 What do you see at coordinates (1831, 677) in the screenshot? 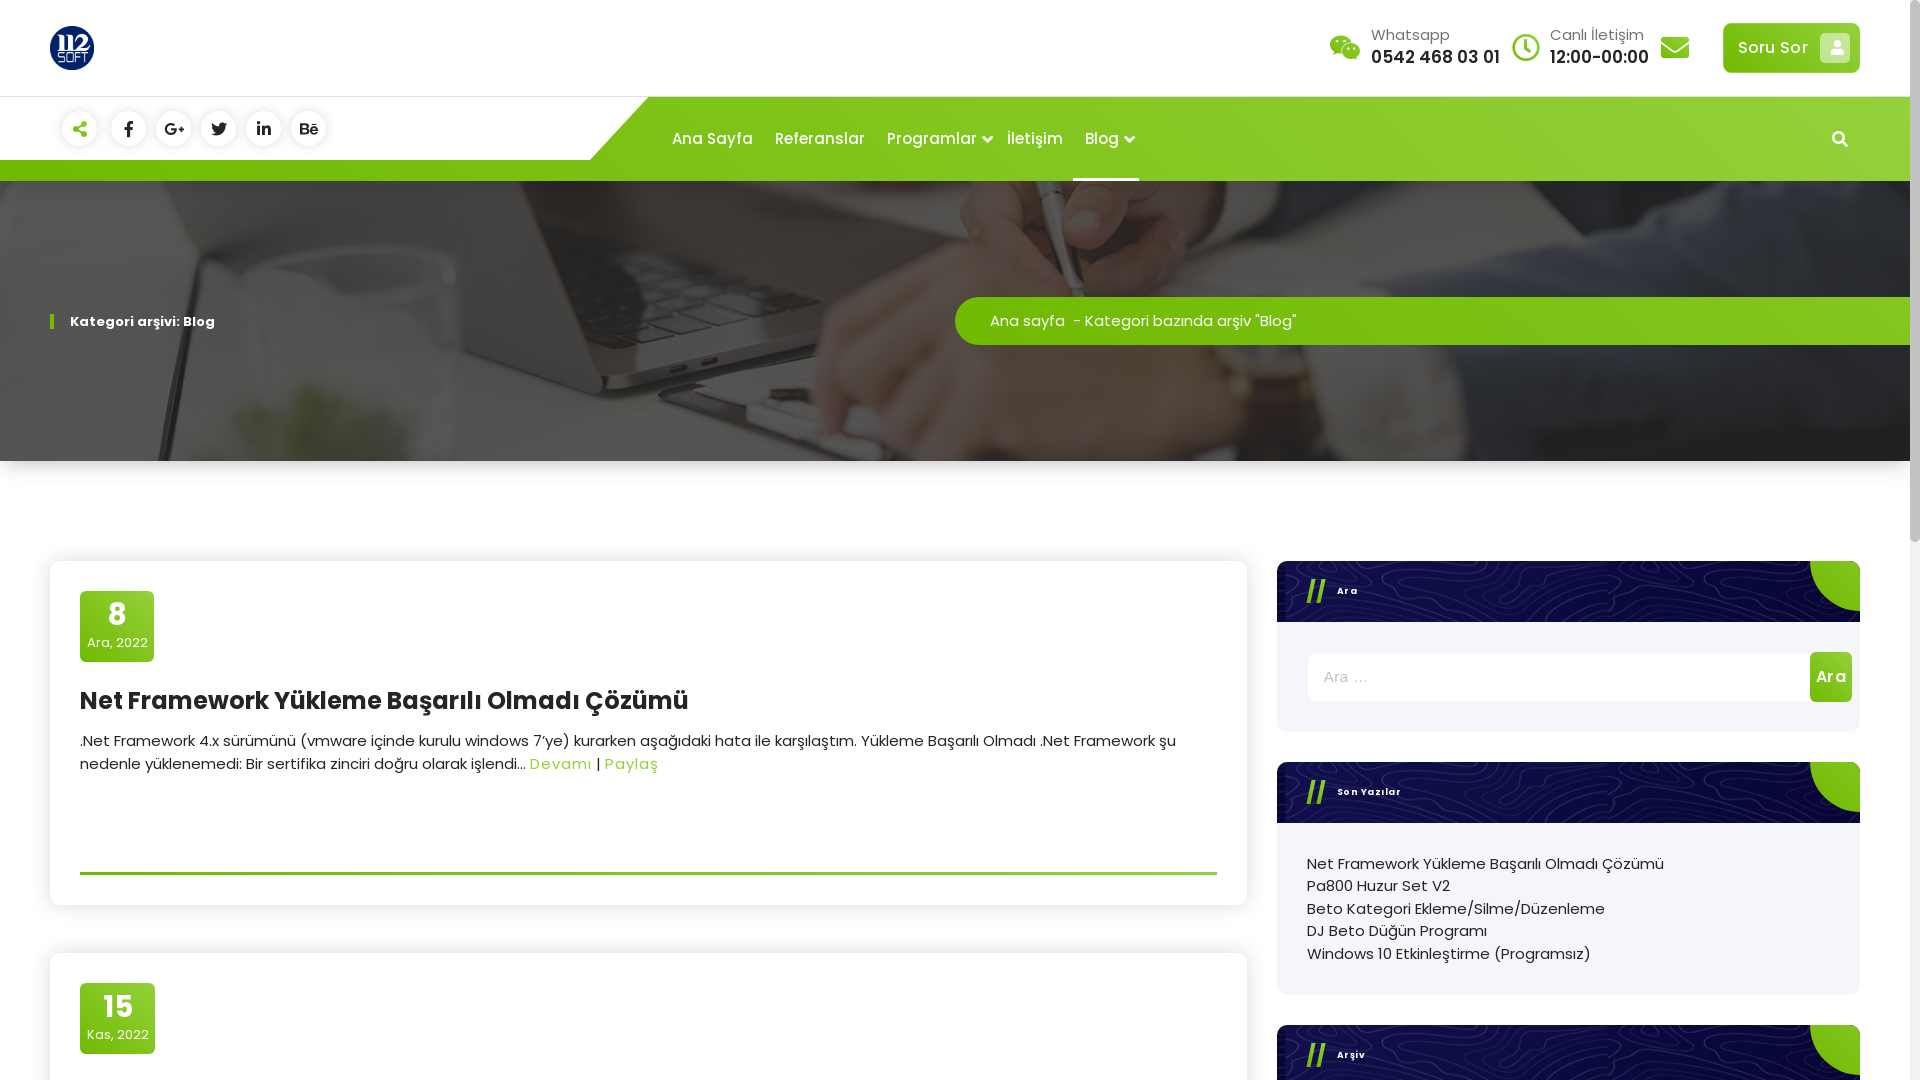
I see `Ara` at bounding box center [1831, 677].